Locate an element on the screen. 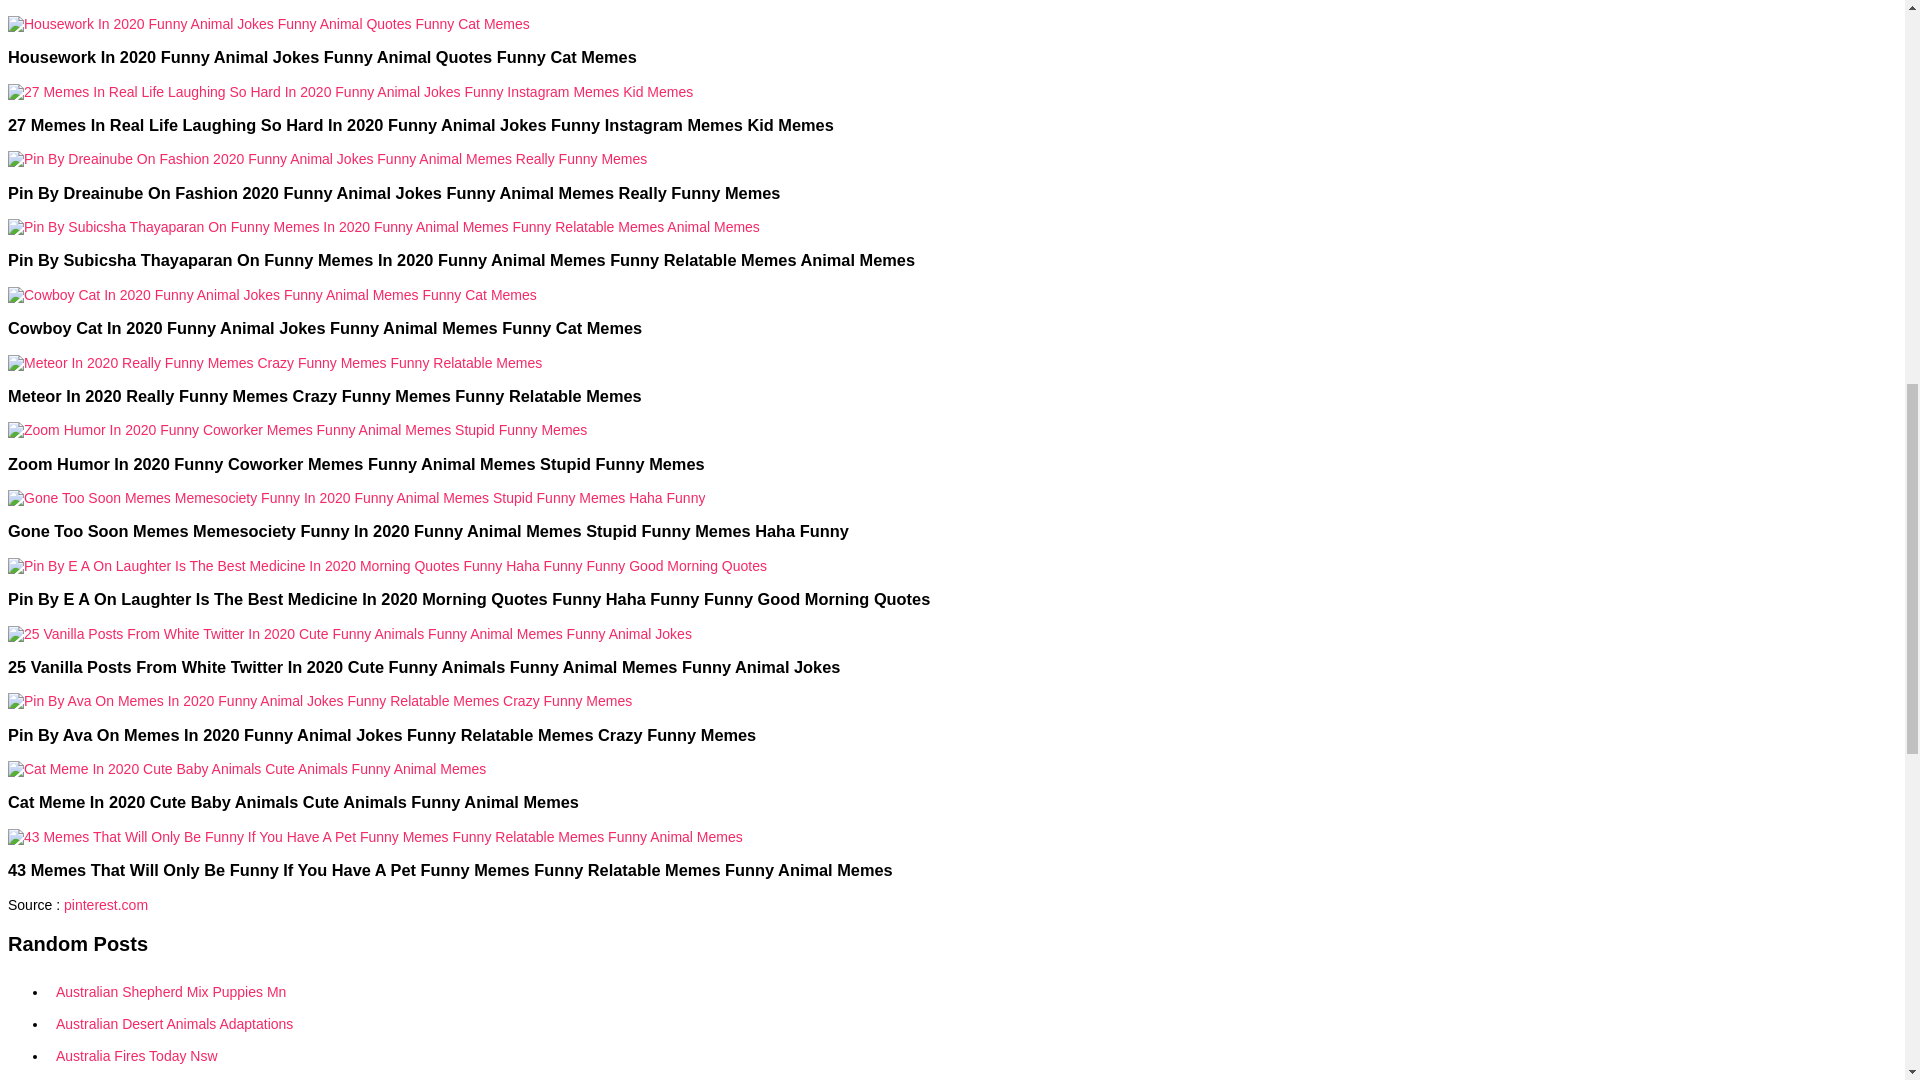 This screenshot has height=1080, width=1920. Australian Shepherd Mix Puppies Mn is located at coordinates (540, 992).